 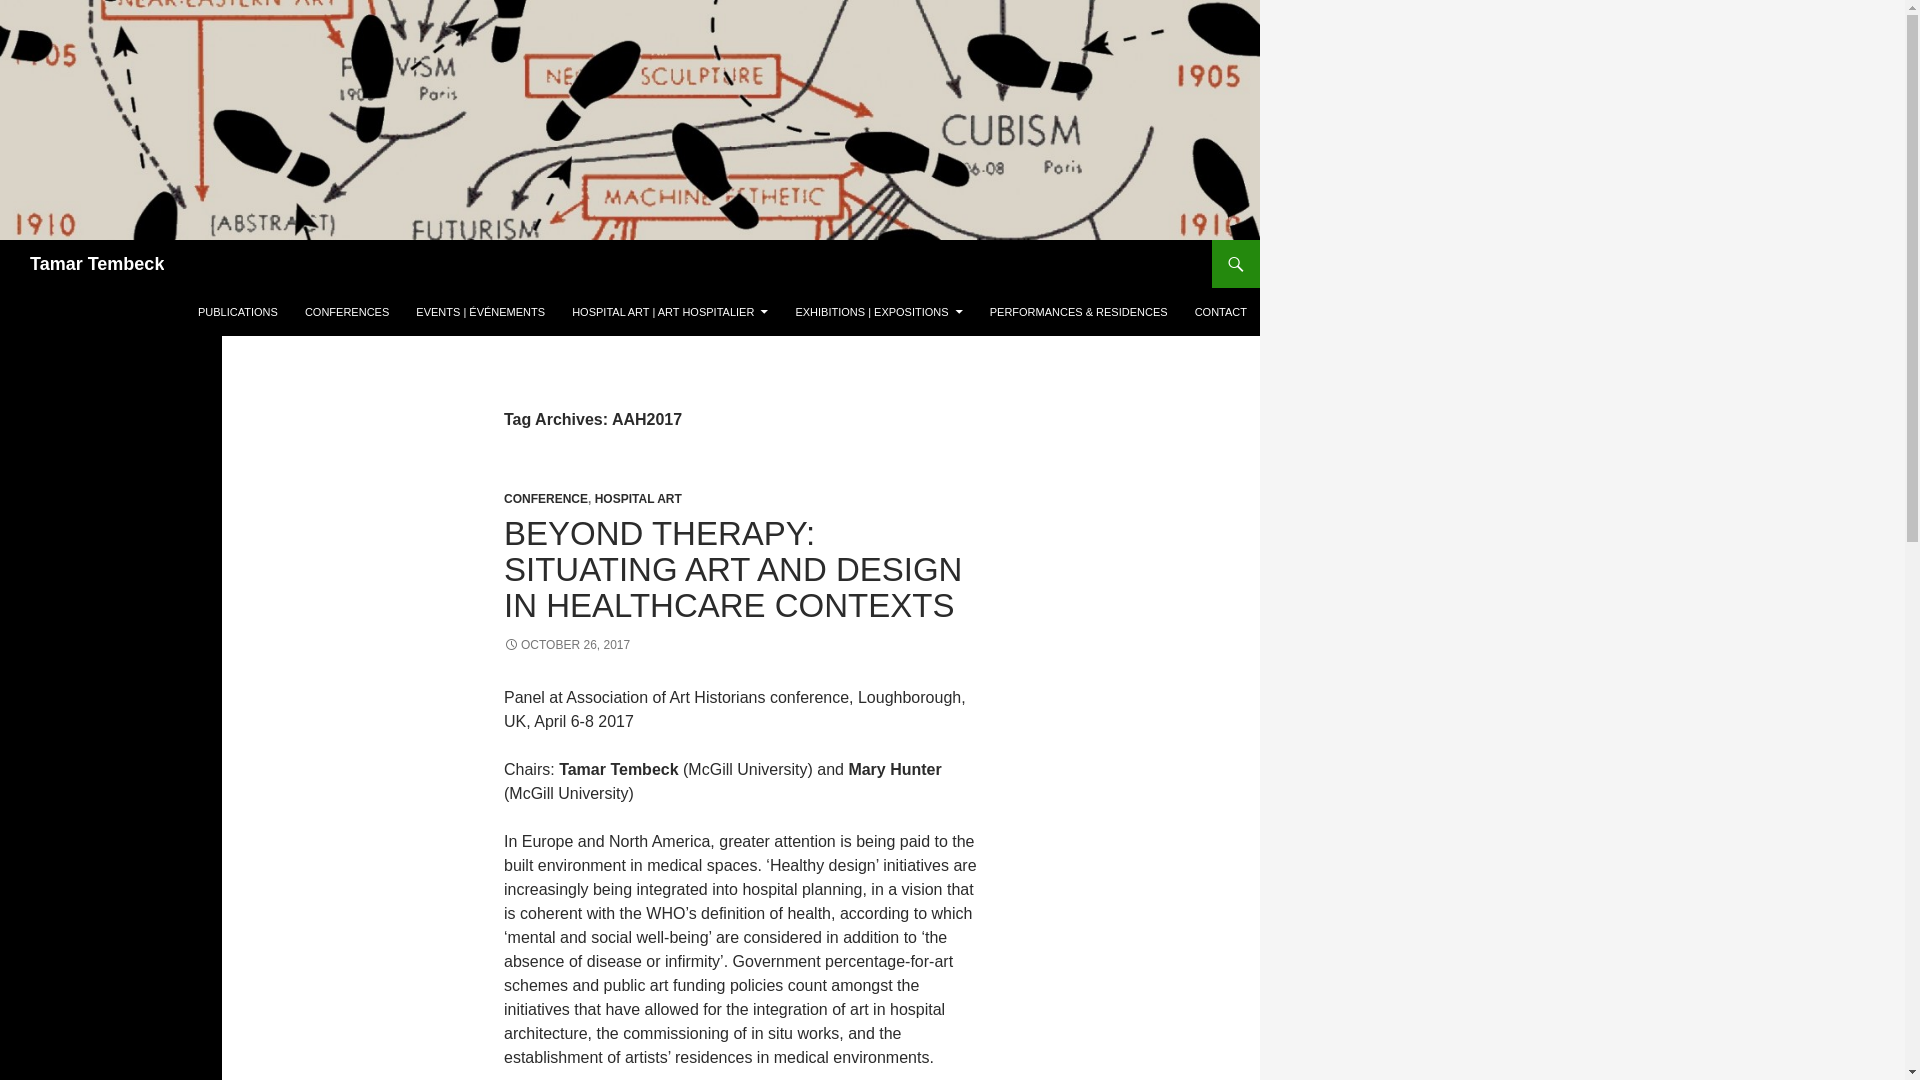 I want to click on CONTACT, so click(x=1220, y=312).